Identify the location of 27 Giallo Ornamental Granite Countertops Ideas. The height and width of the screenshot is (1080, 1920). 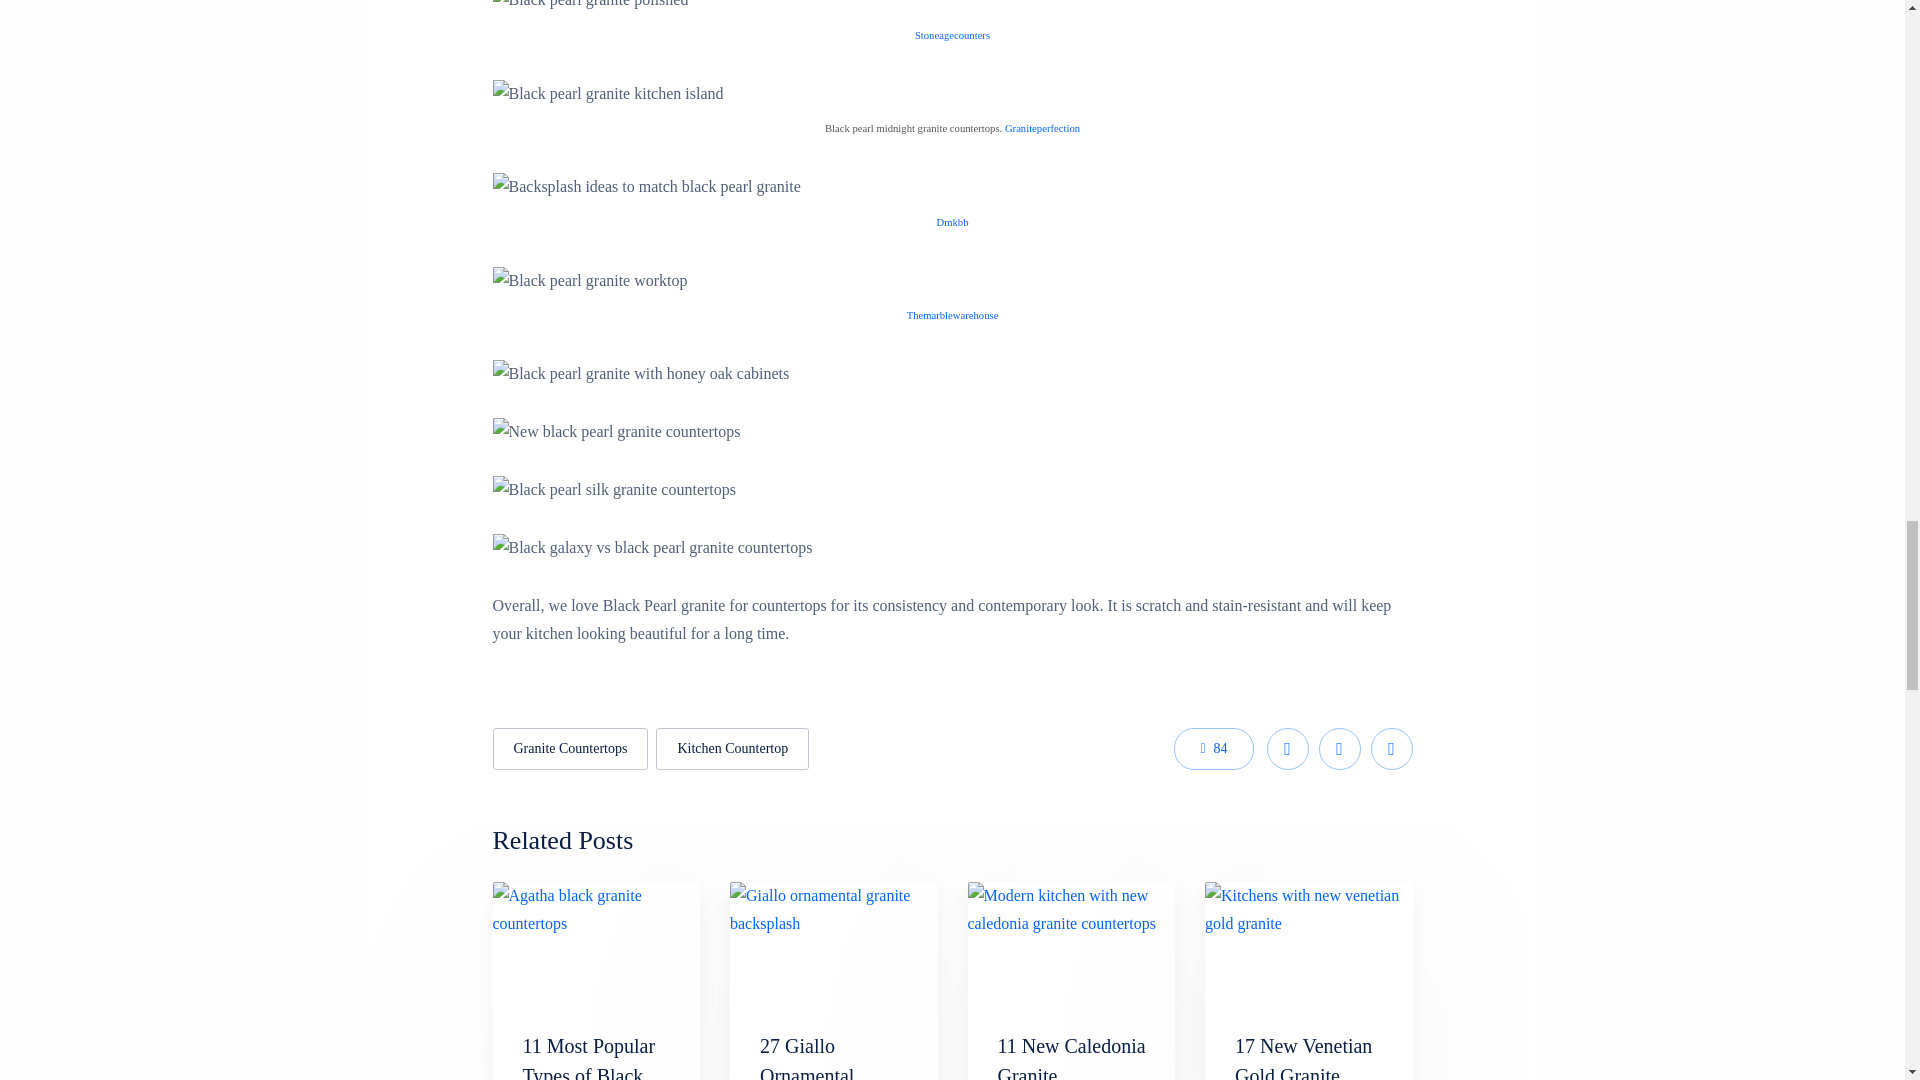
(834, 942).